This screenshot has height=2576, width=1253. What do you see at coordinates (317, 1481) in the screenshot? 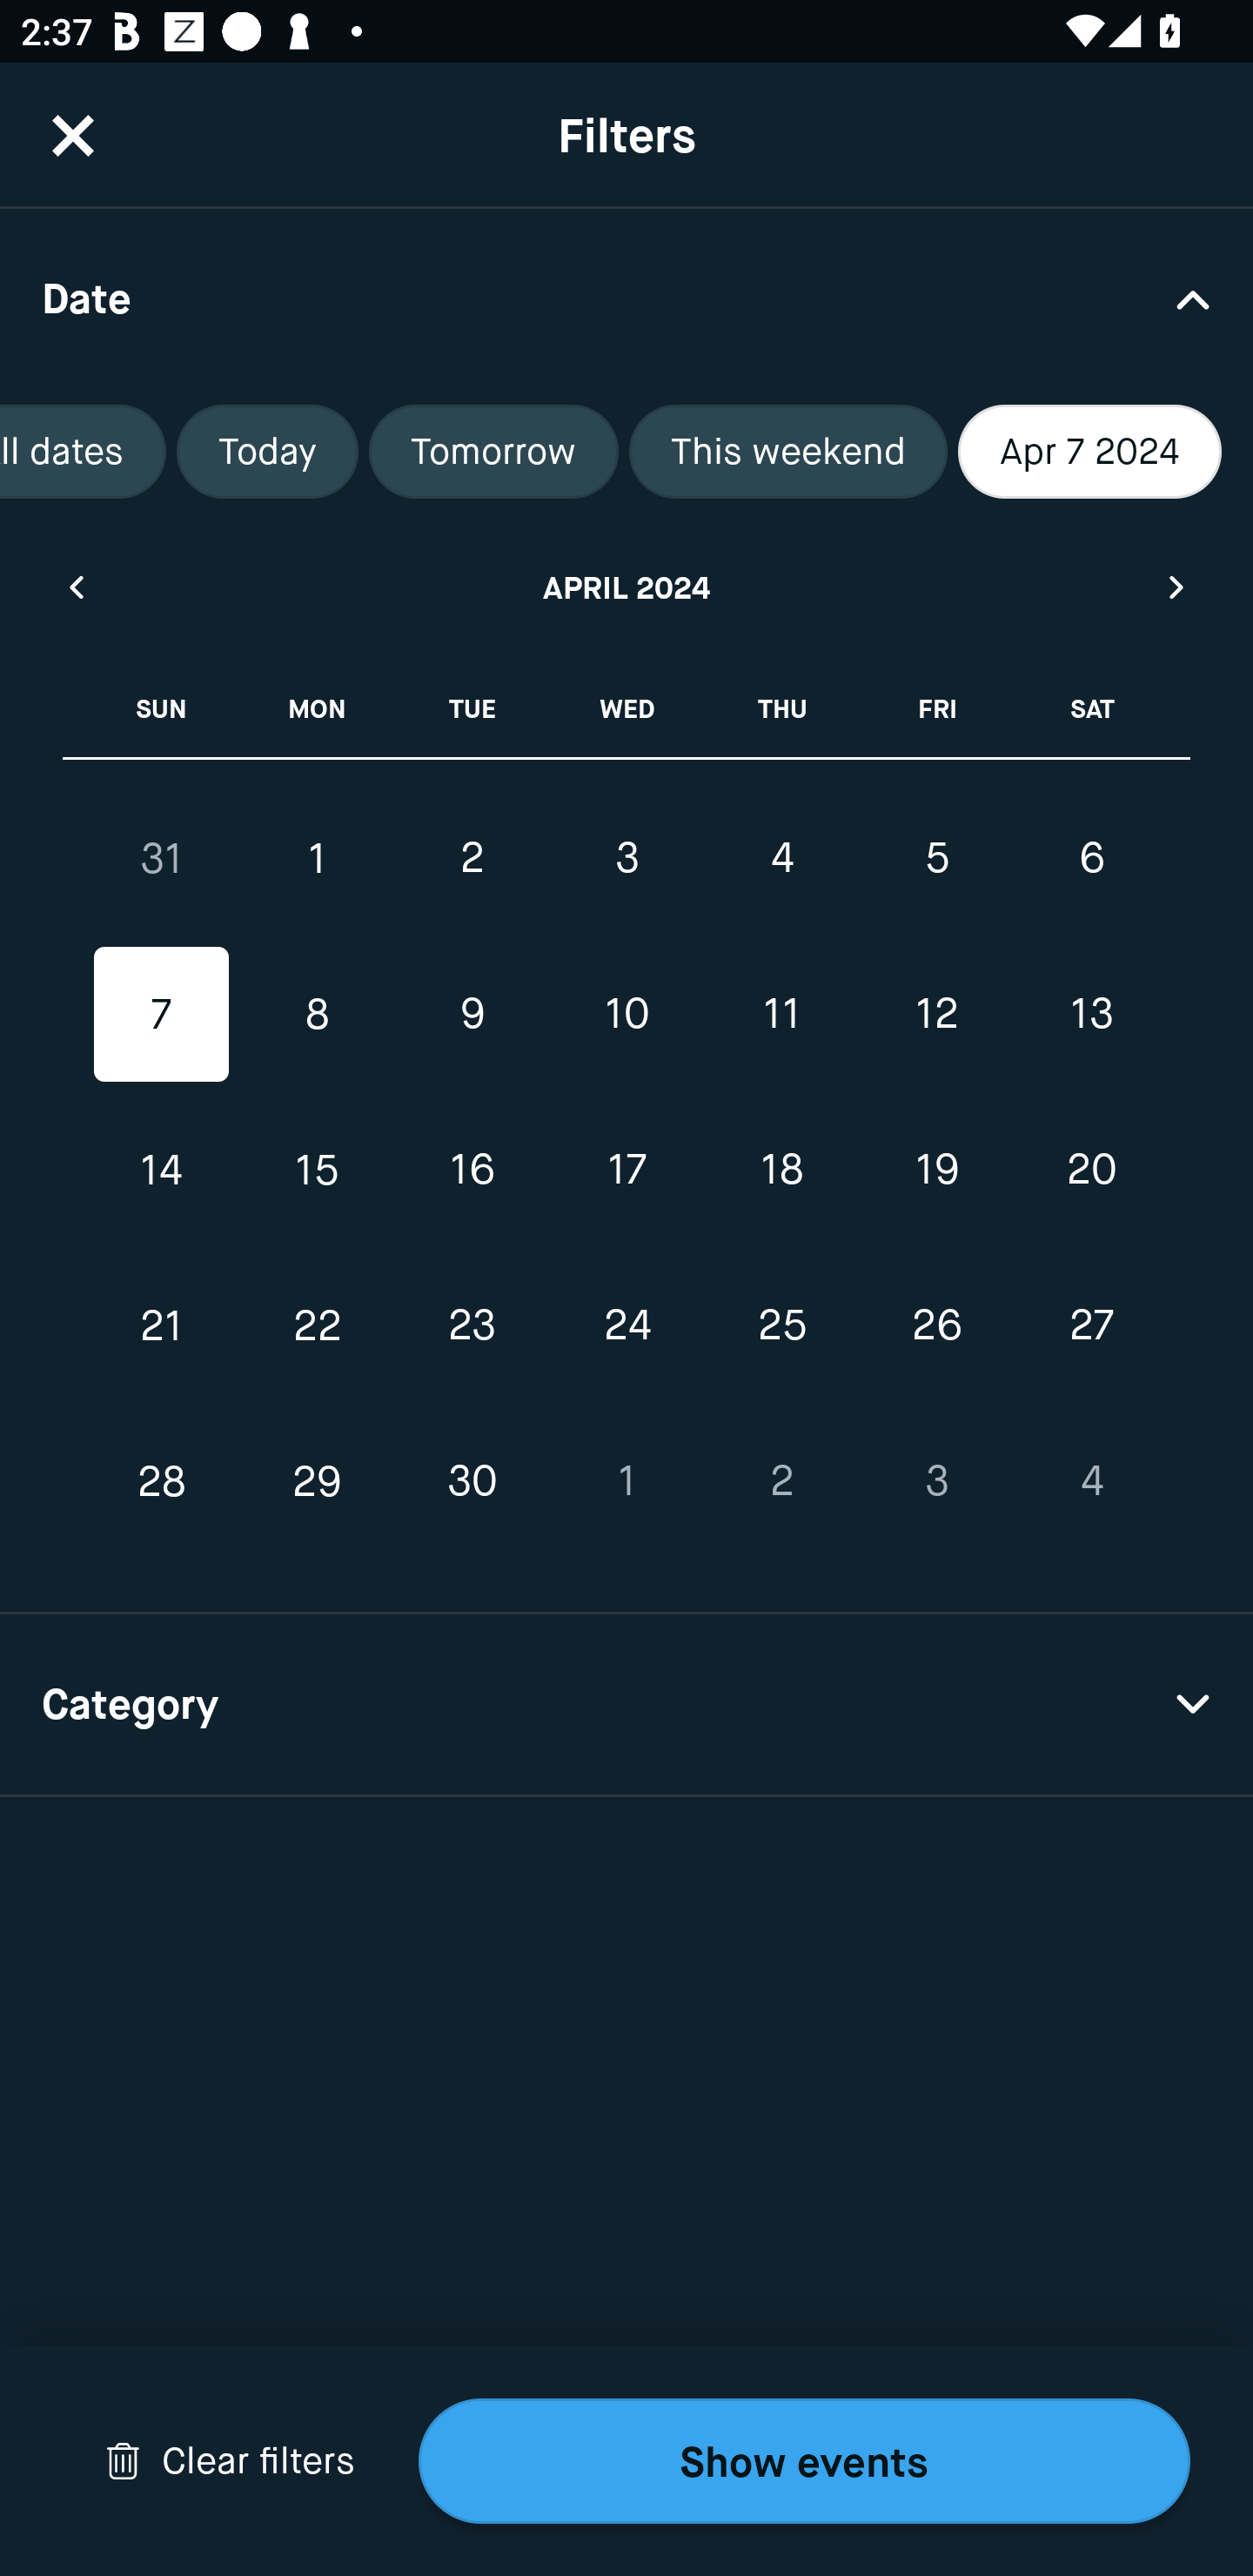
I see `29` at bounding box center [317, 1481].